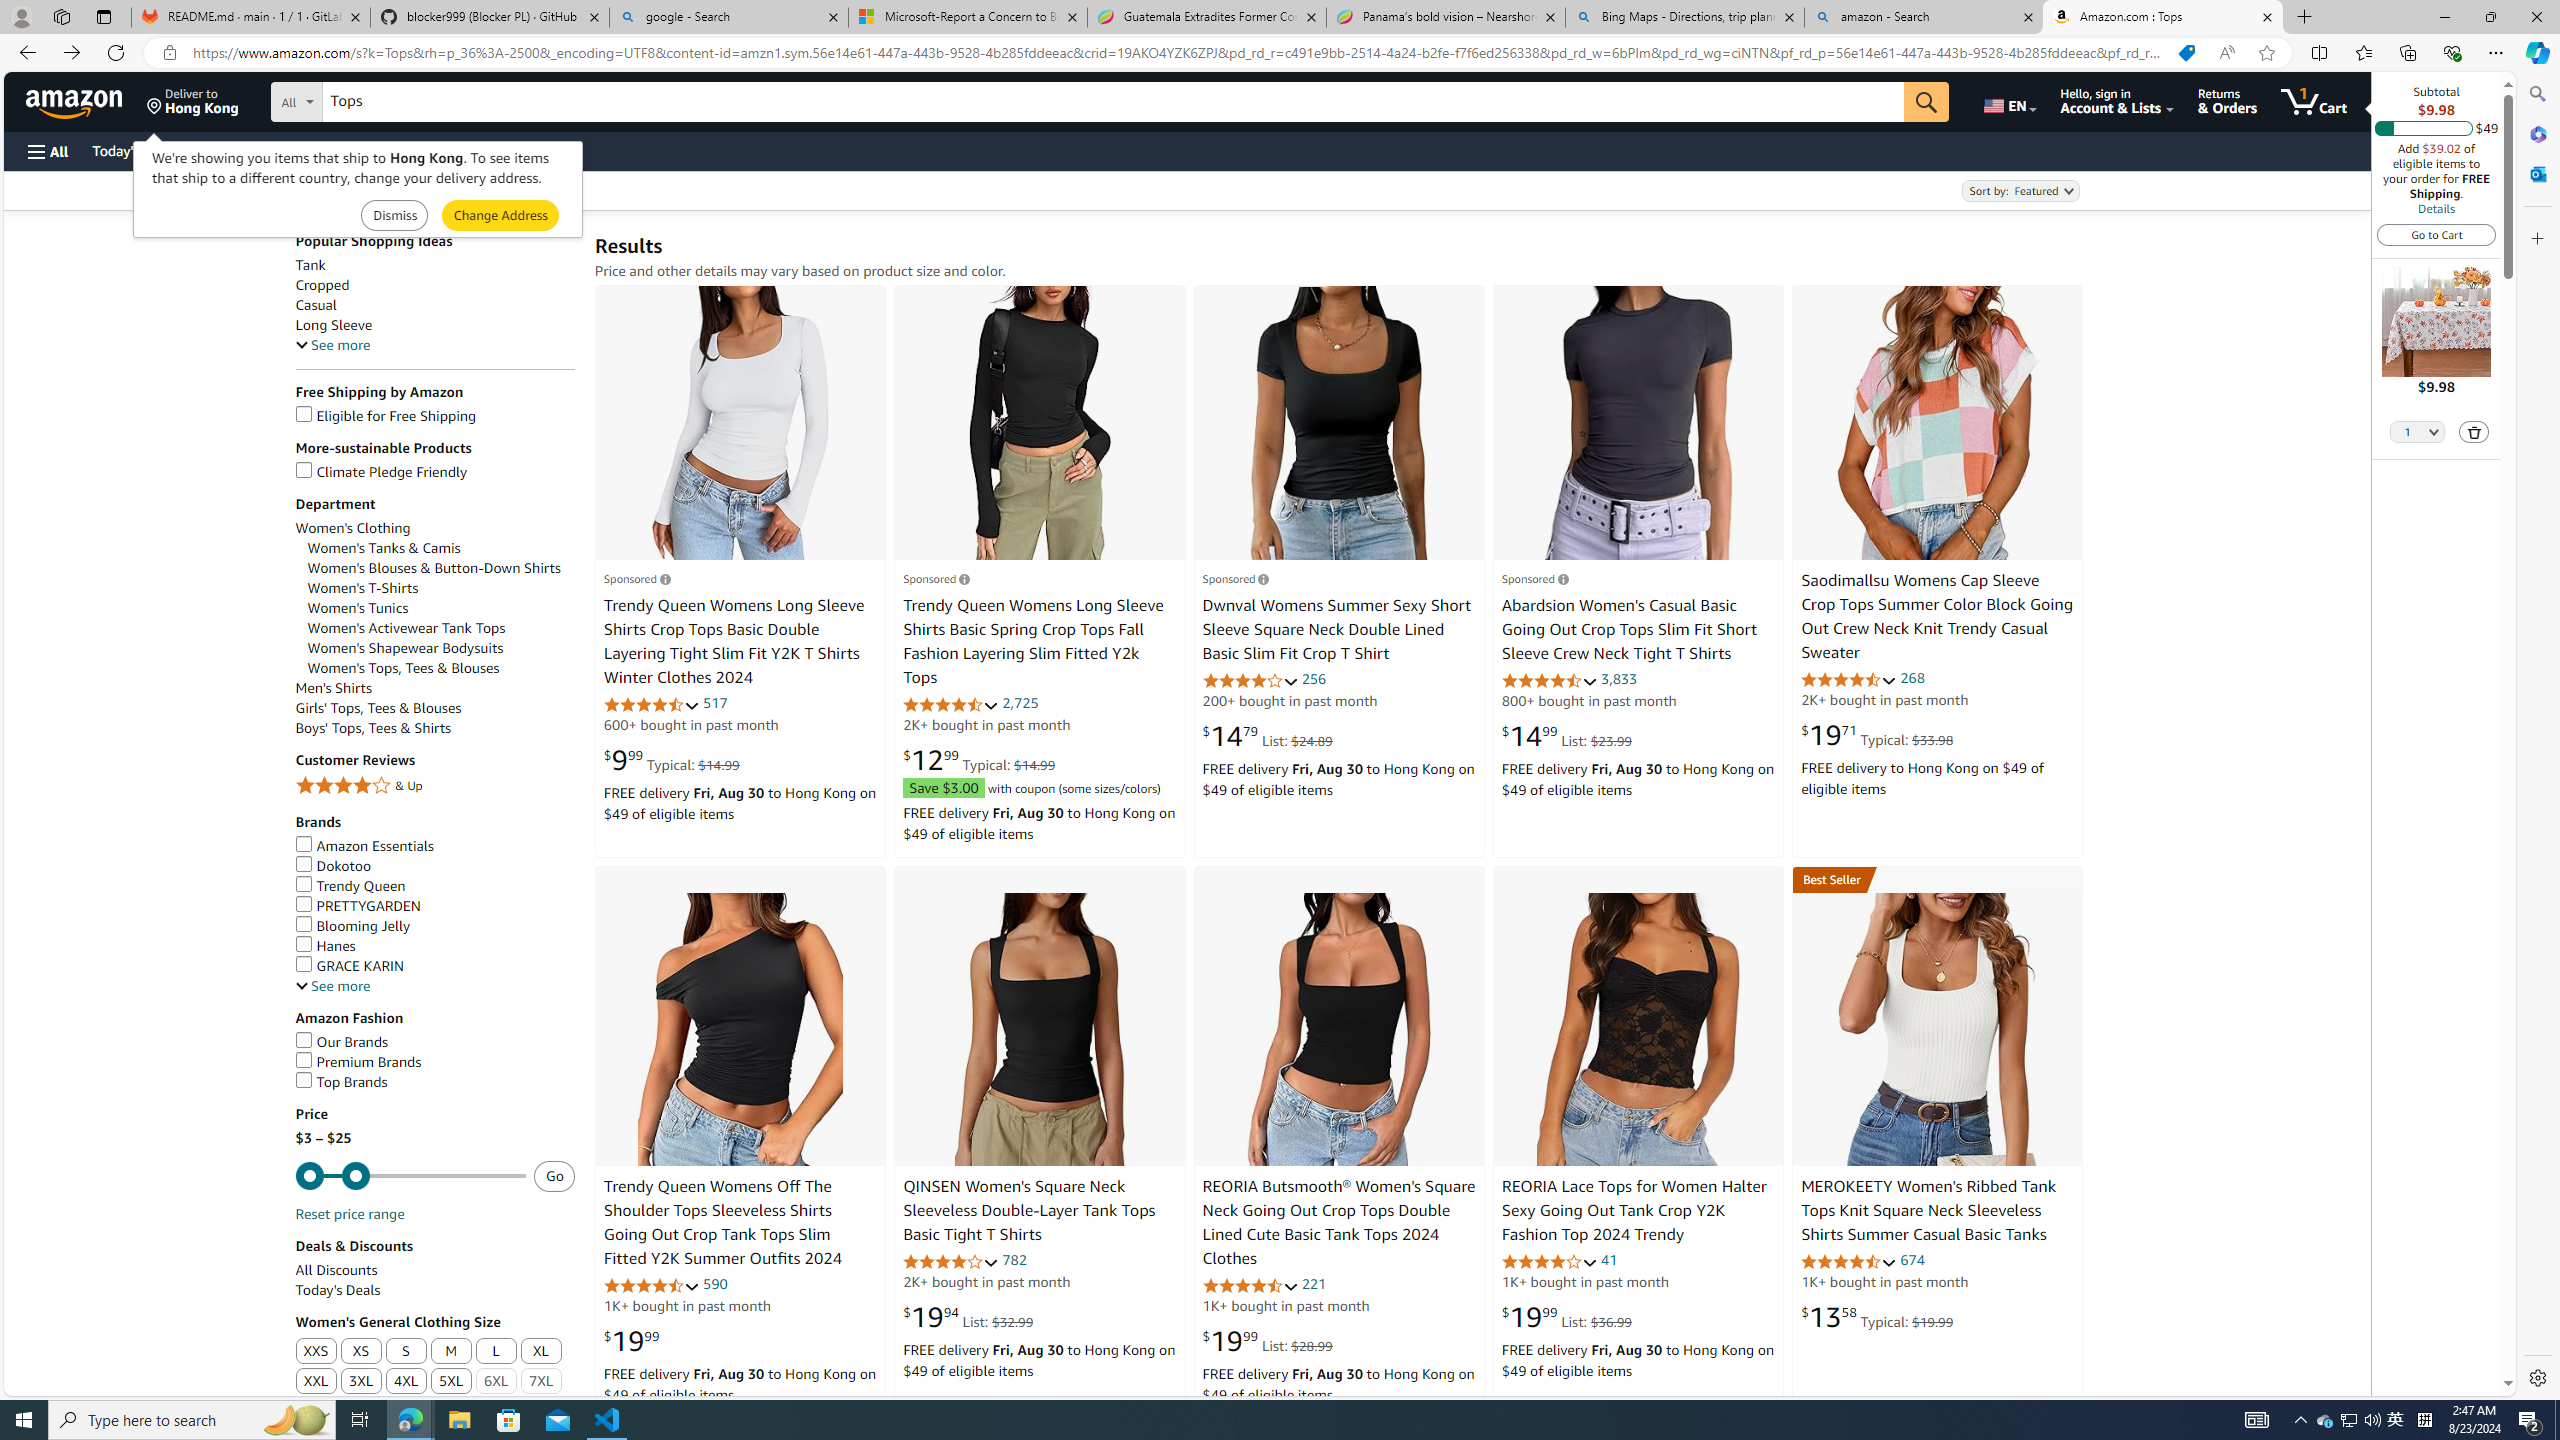 The image size is (2560, 1440). I want to click on 4XL, so click(406, 1382).